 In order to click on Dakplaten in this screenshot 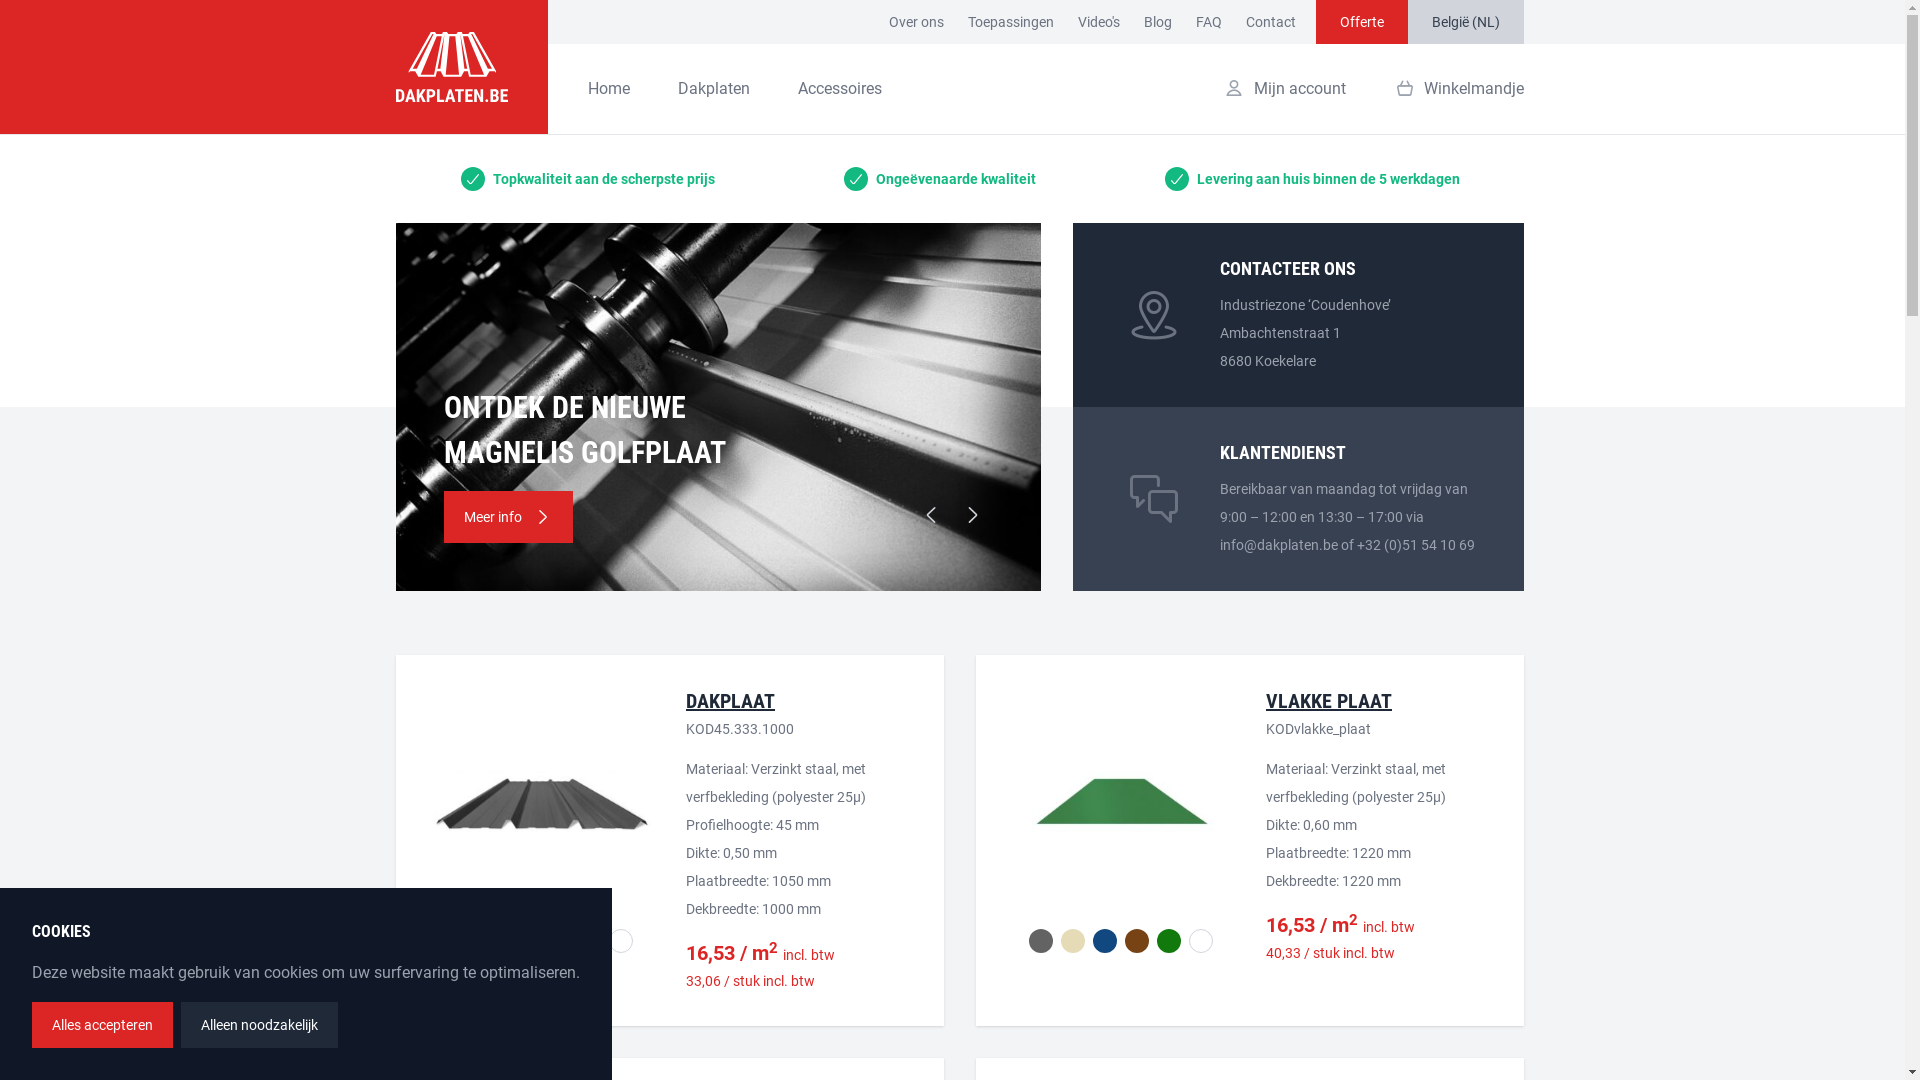, I will do `click(714, 89)`.